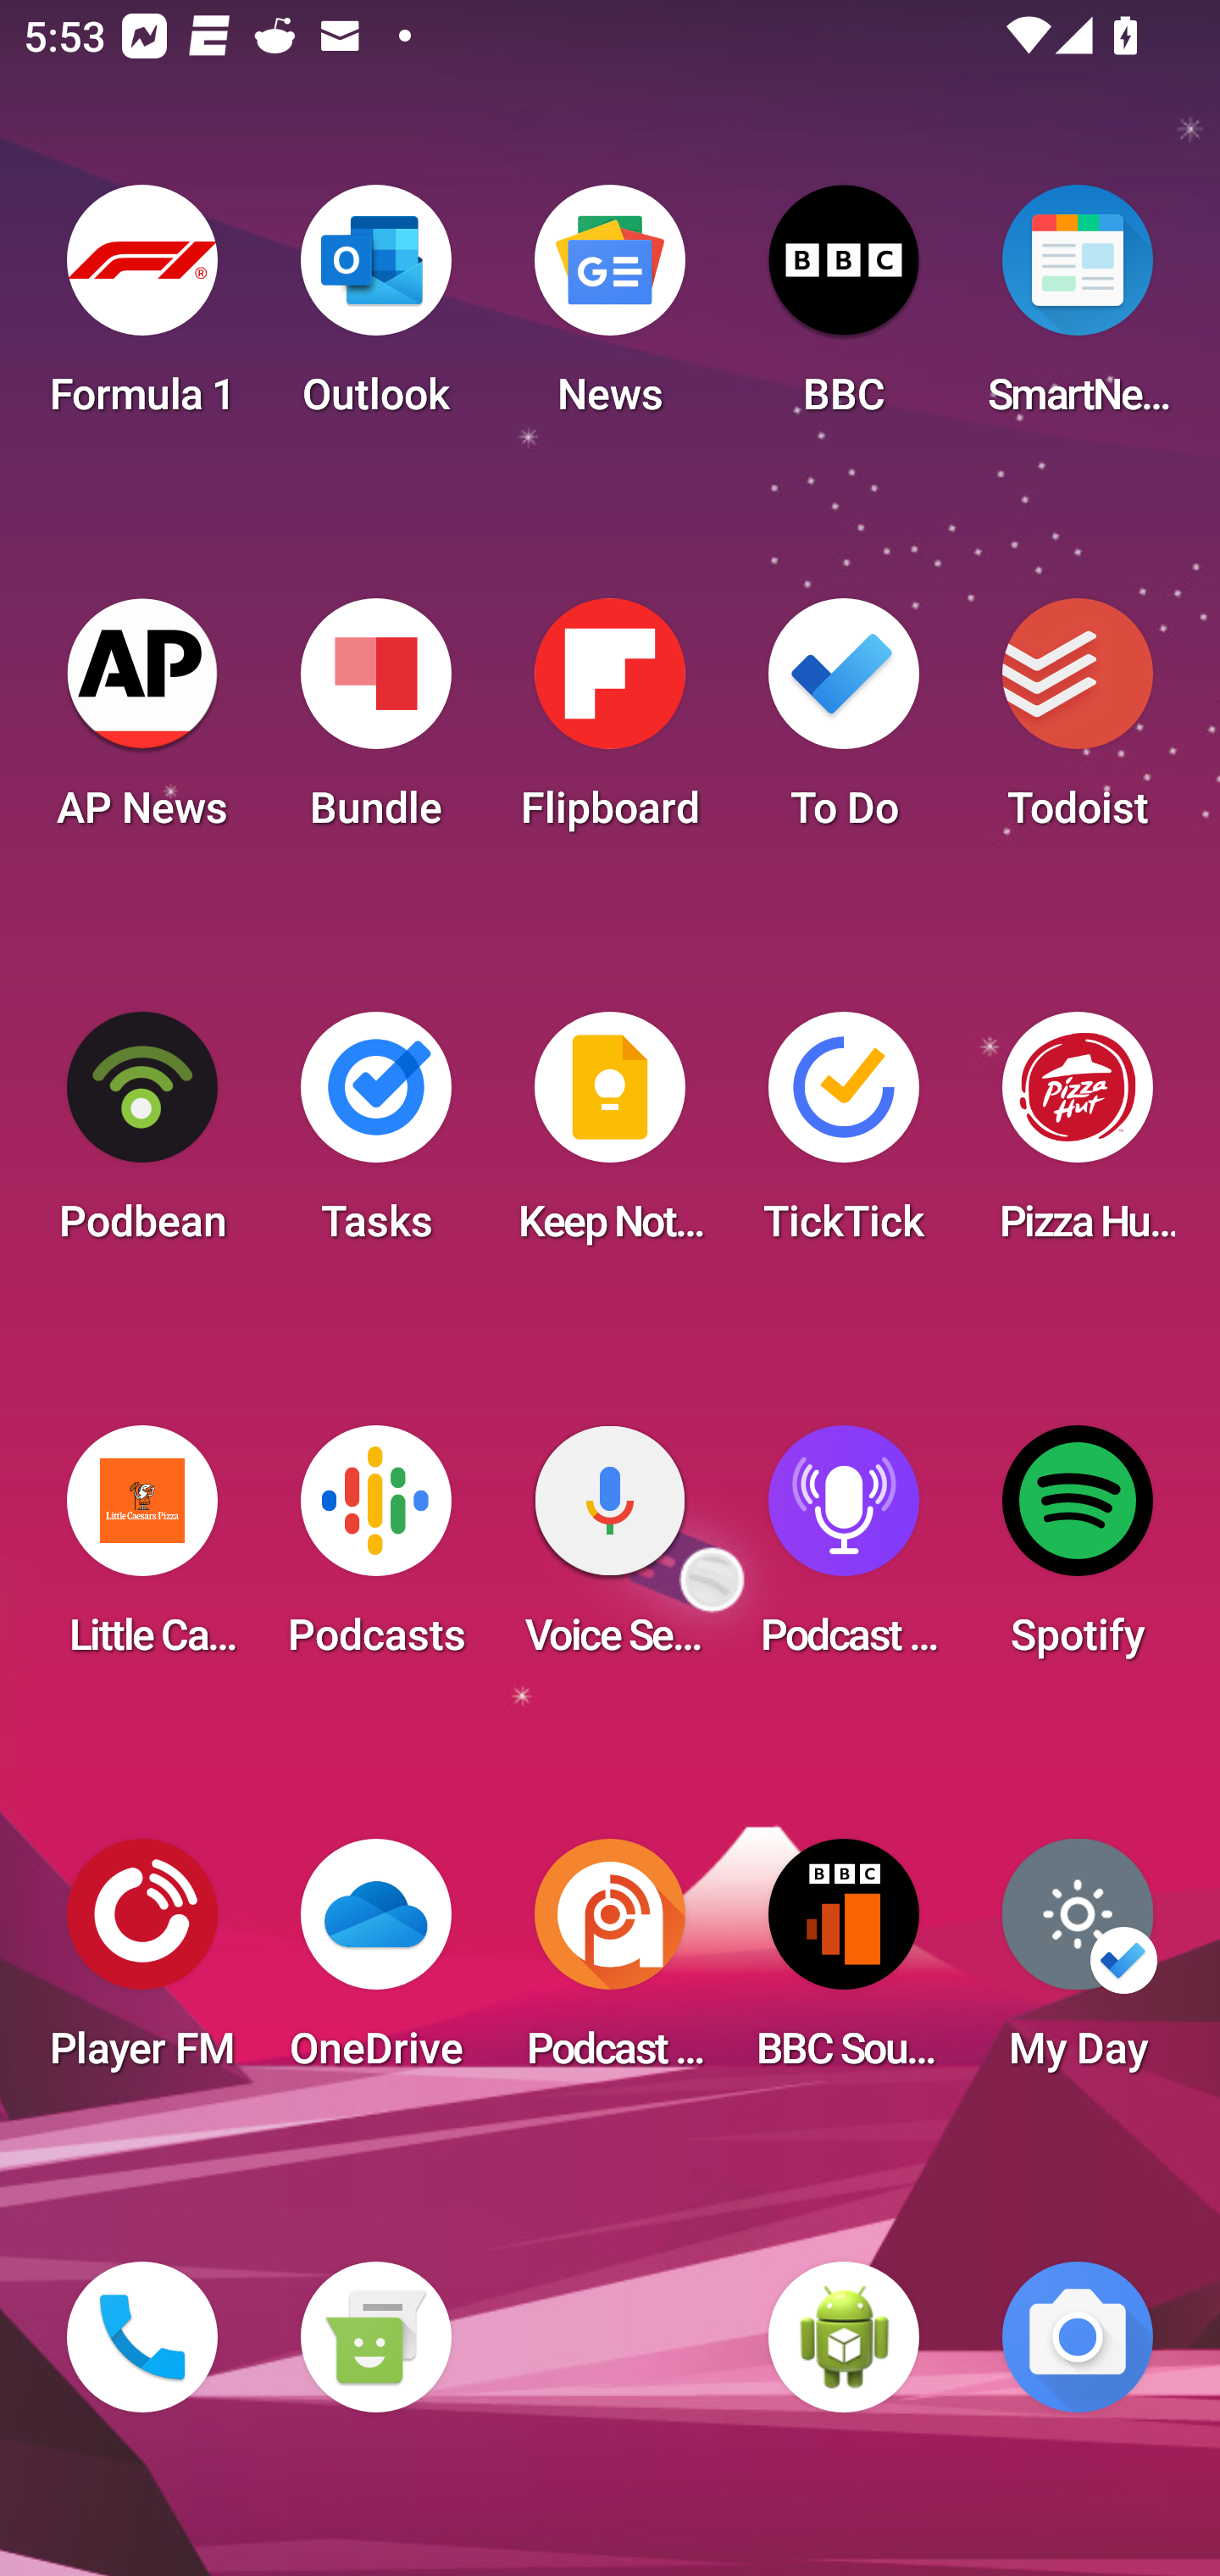 This screenshot has height=2576, width=1220. I want to click on News, so click(610, 310).